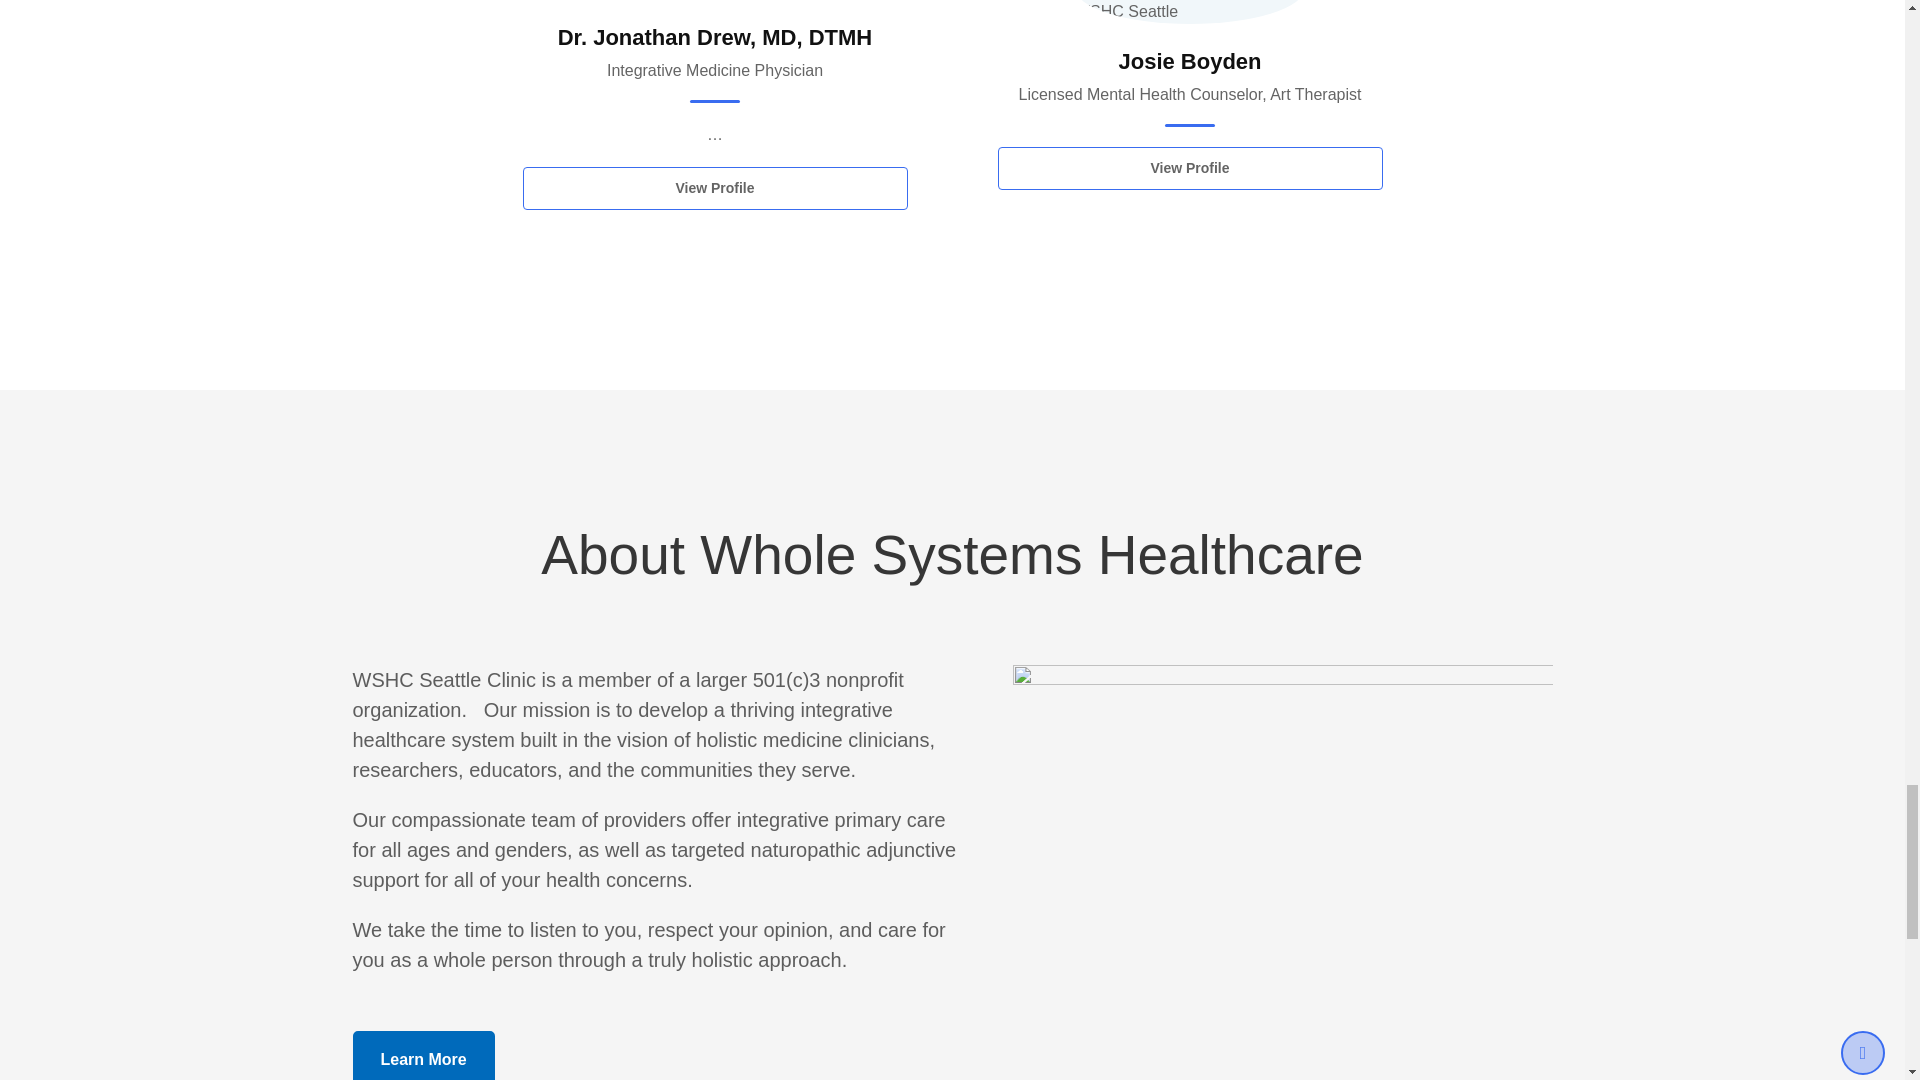 This screenshot has width=1920, height=1080. I want to click on Josie Boyden, so click(1189, 61).